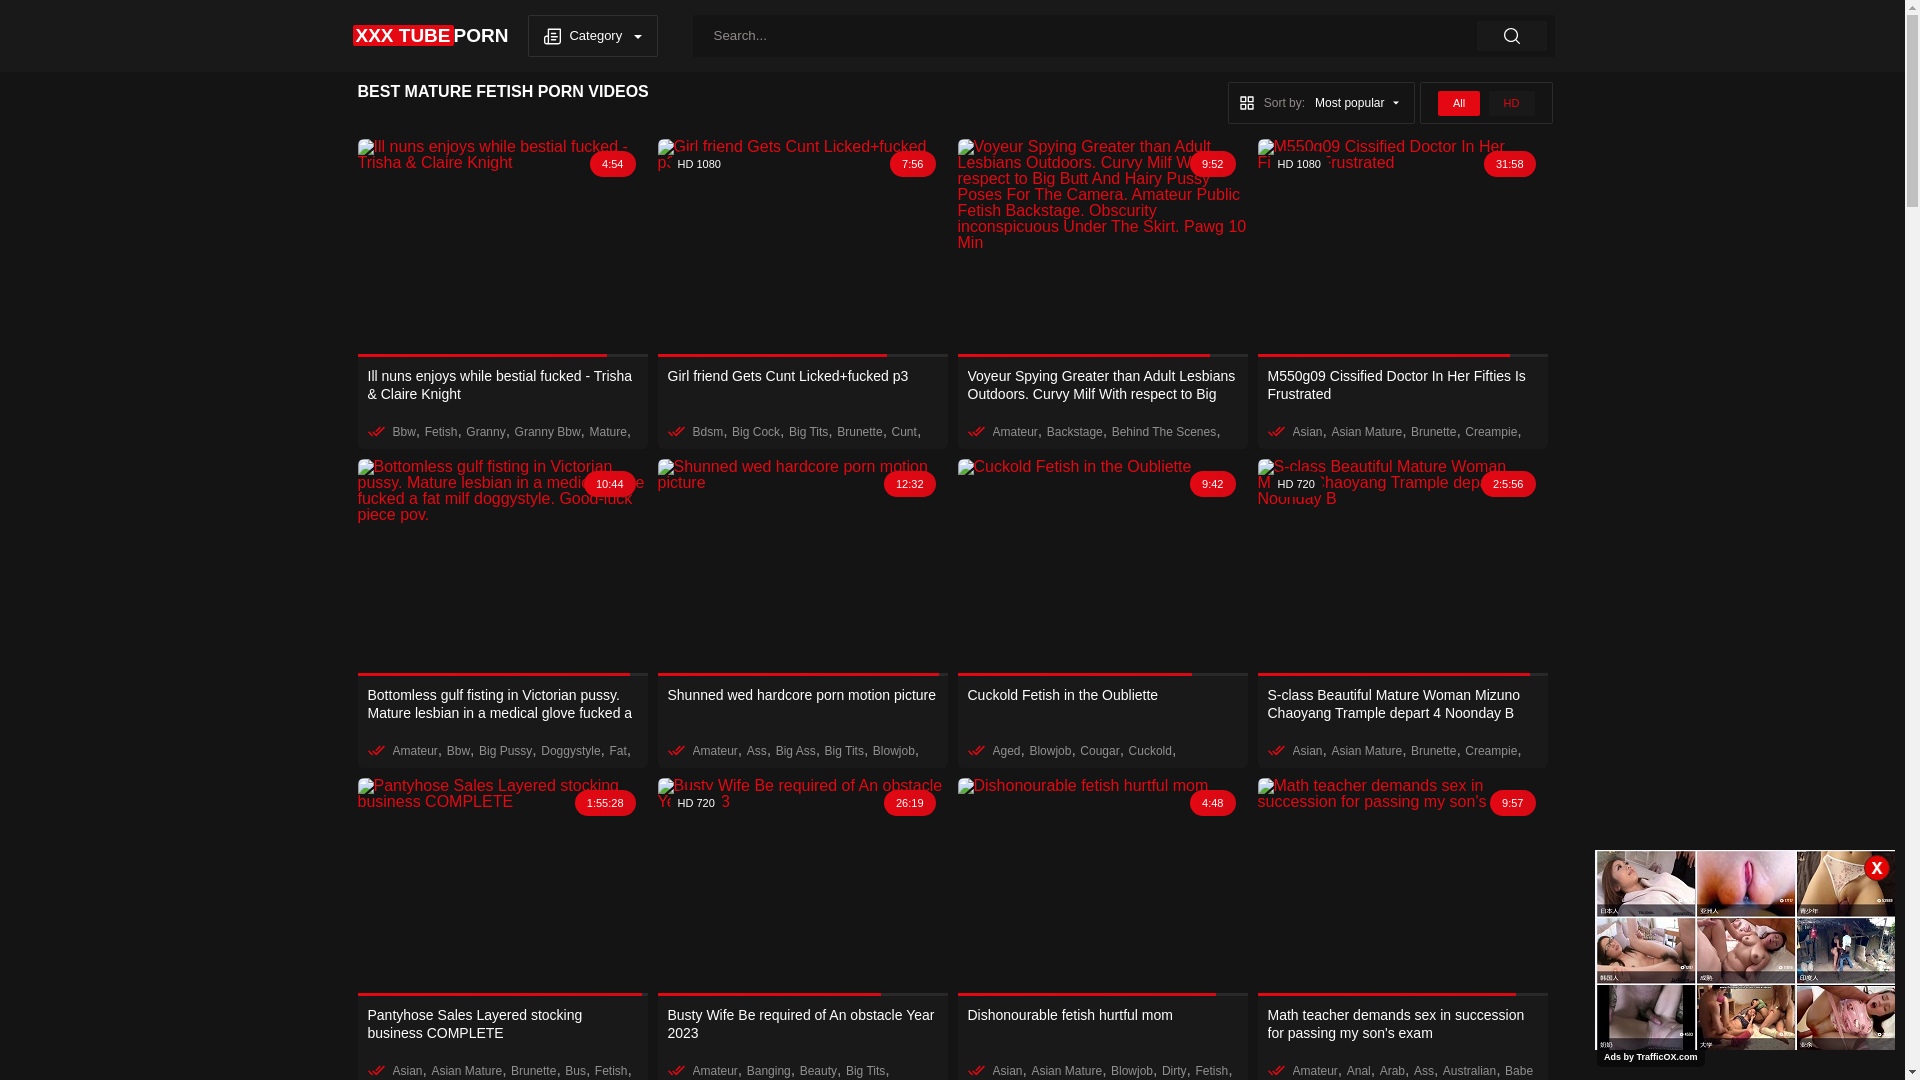 This screenshot has width=1920, height=1080. Describe the element at coordinates (1491, 751) in the screenshot. I see `Creampie` at that location.